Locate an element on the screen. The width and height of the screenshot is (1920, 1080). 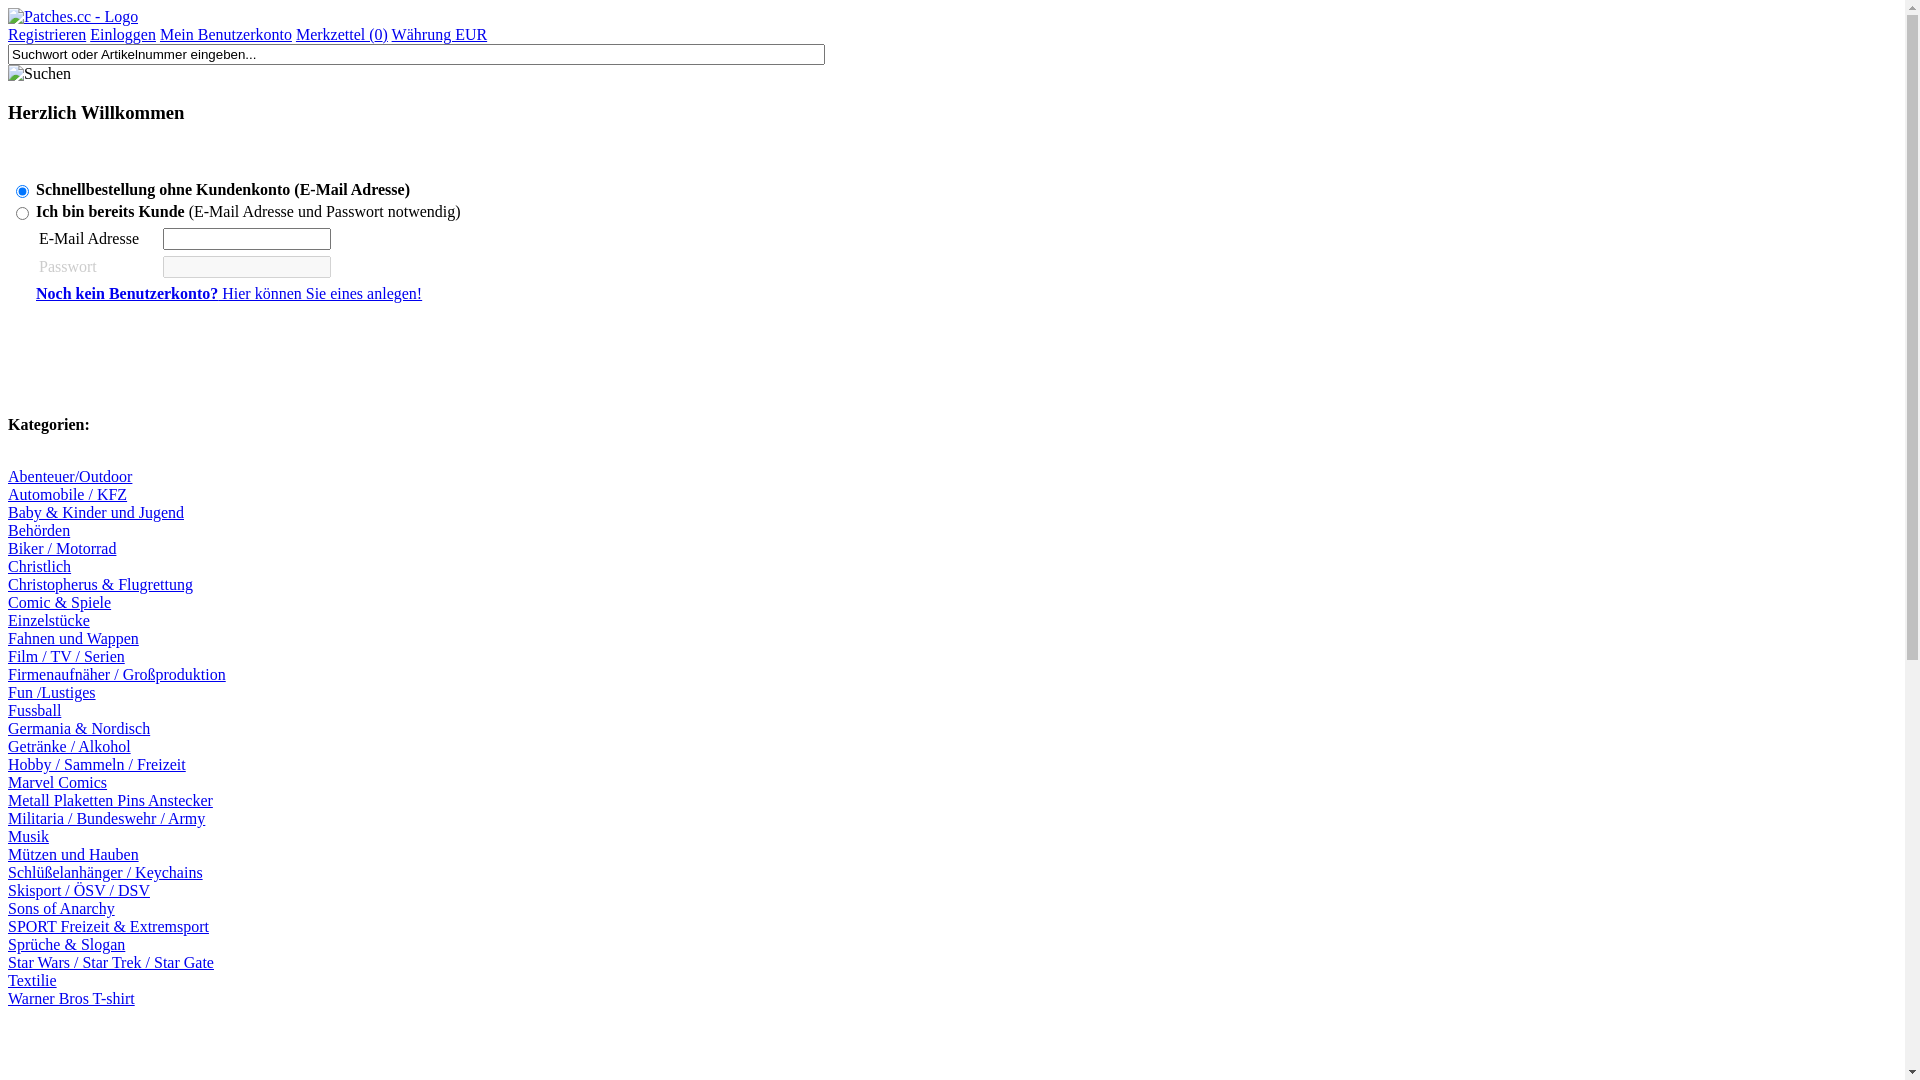
SPORT Freizeit & Extremsport is located at coordinates (108, 926).